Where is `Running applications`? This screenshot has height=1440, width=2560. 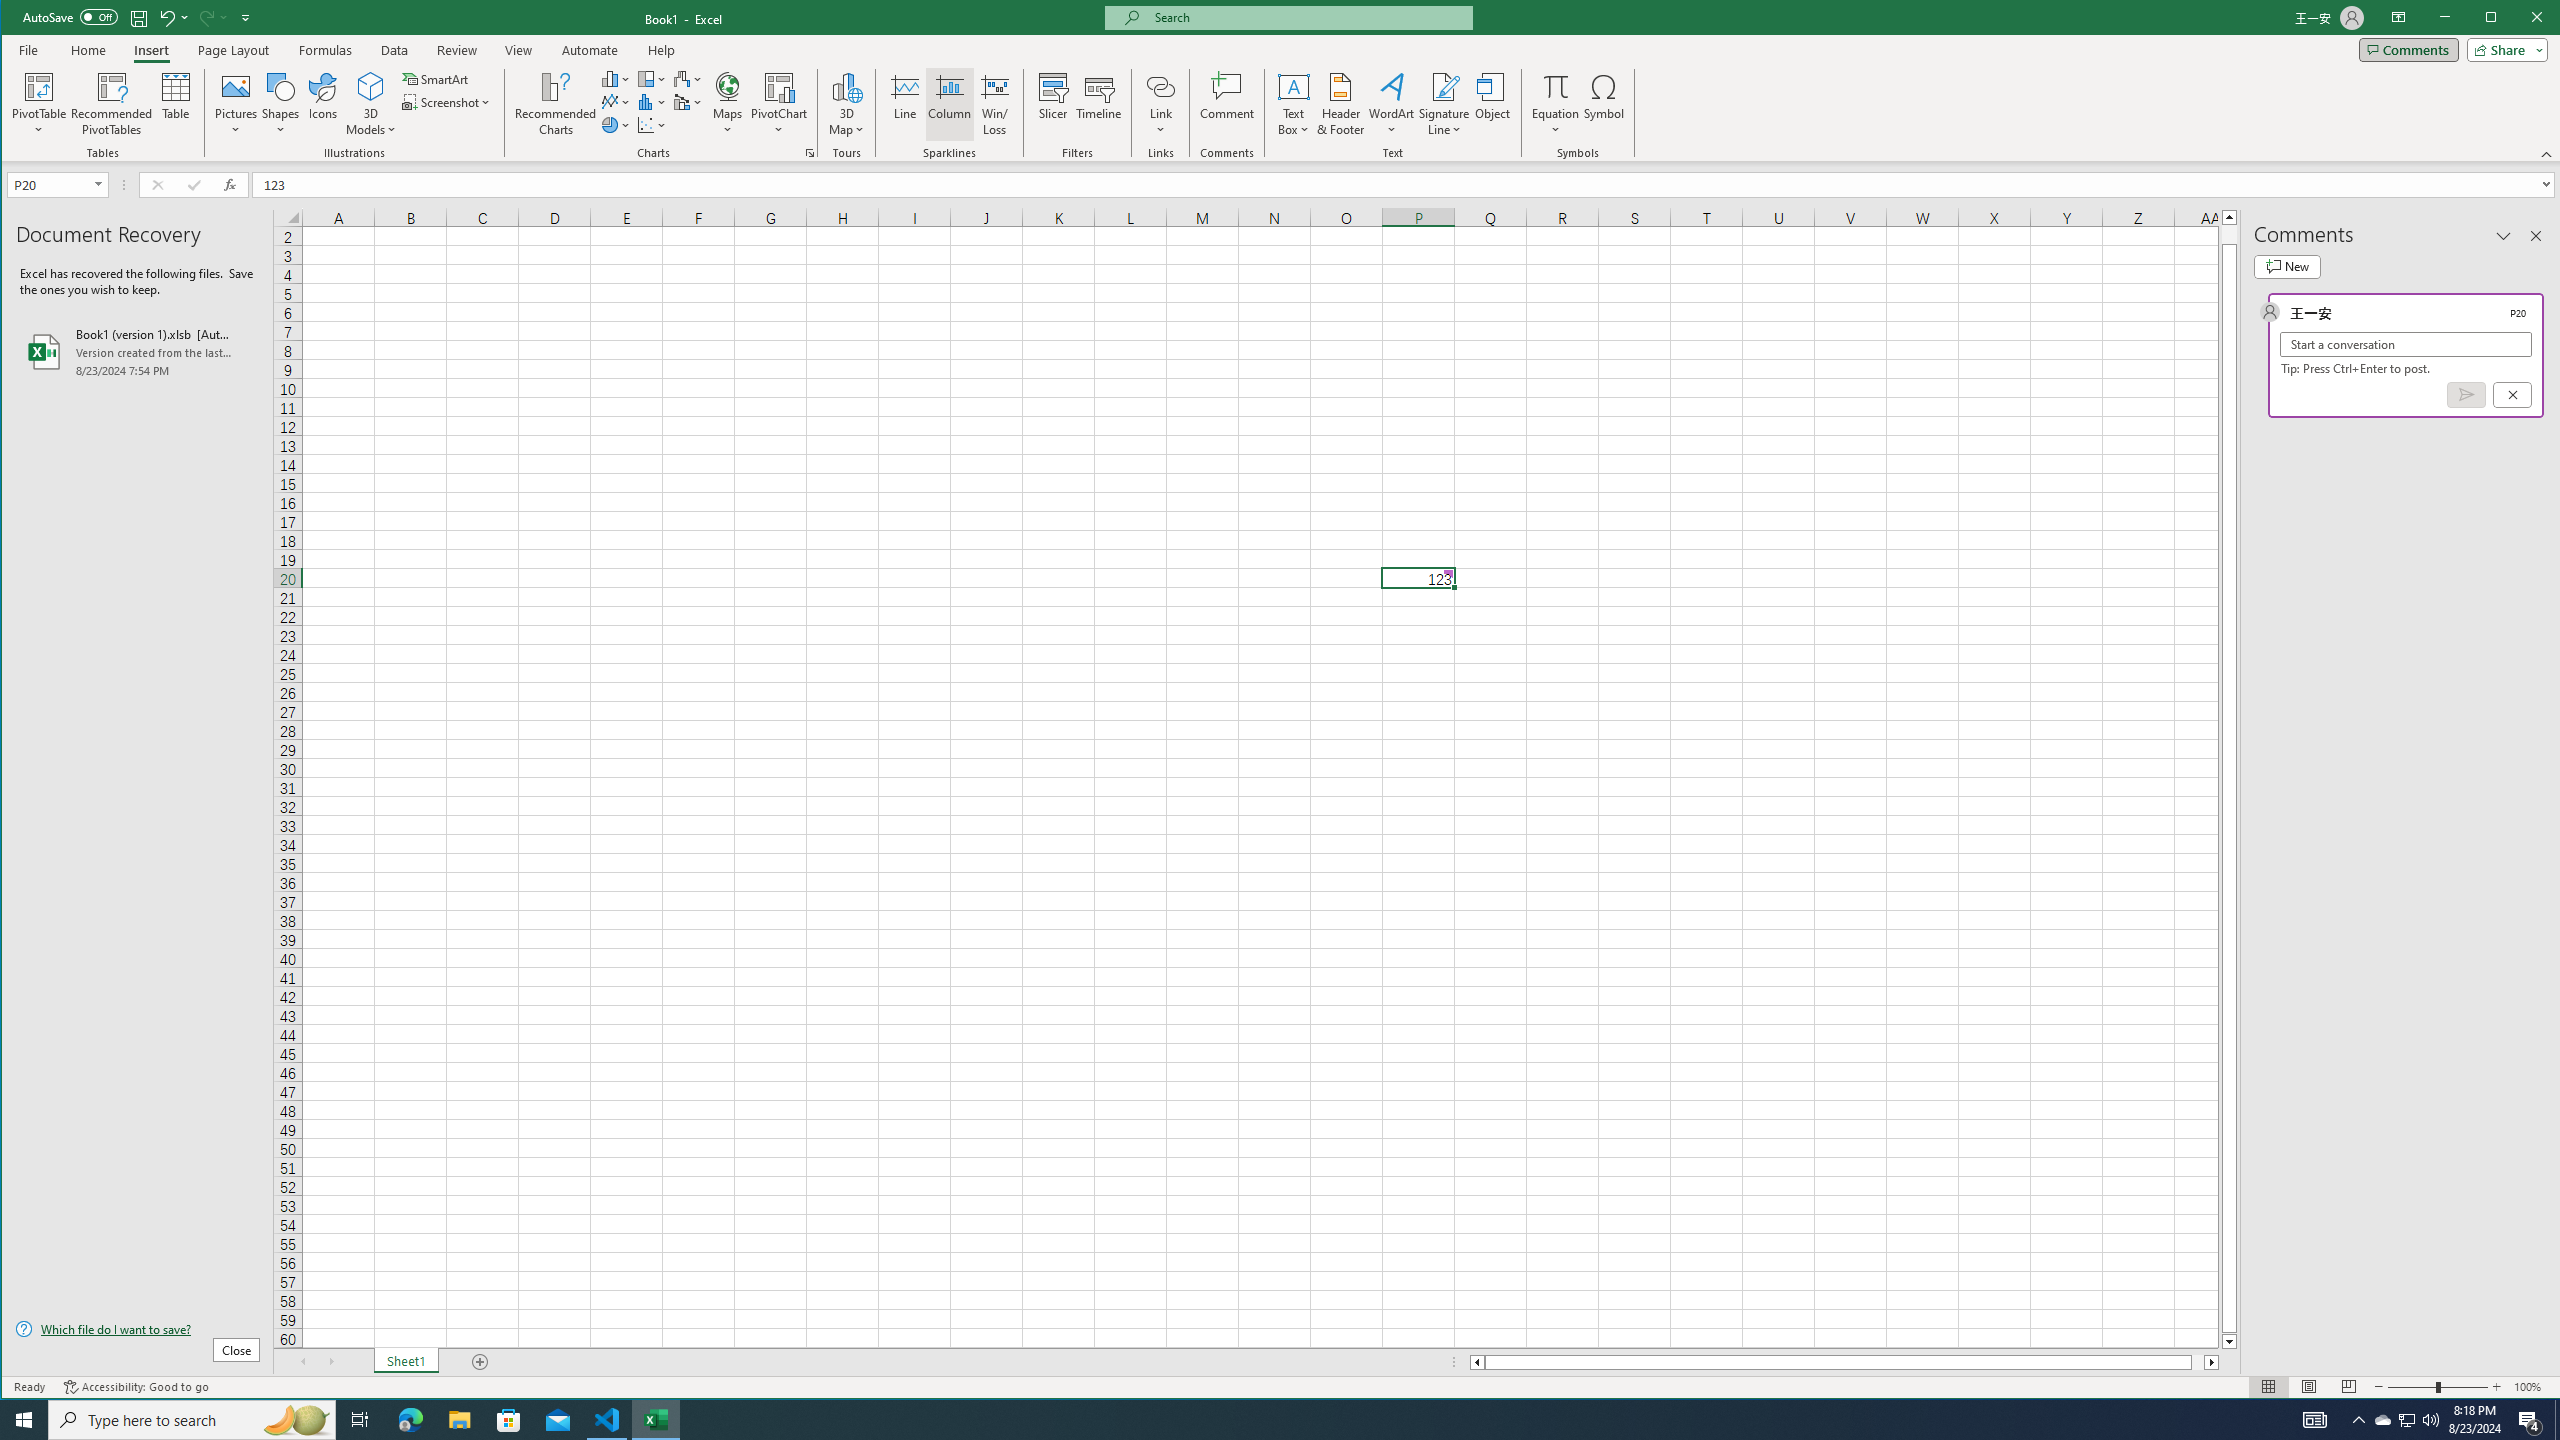
Running applications is located at coordinates (1262, 1420).